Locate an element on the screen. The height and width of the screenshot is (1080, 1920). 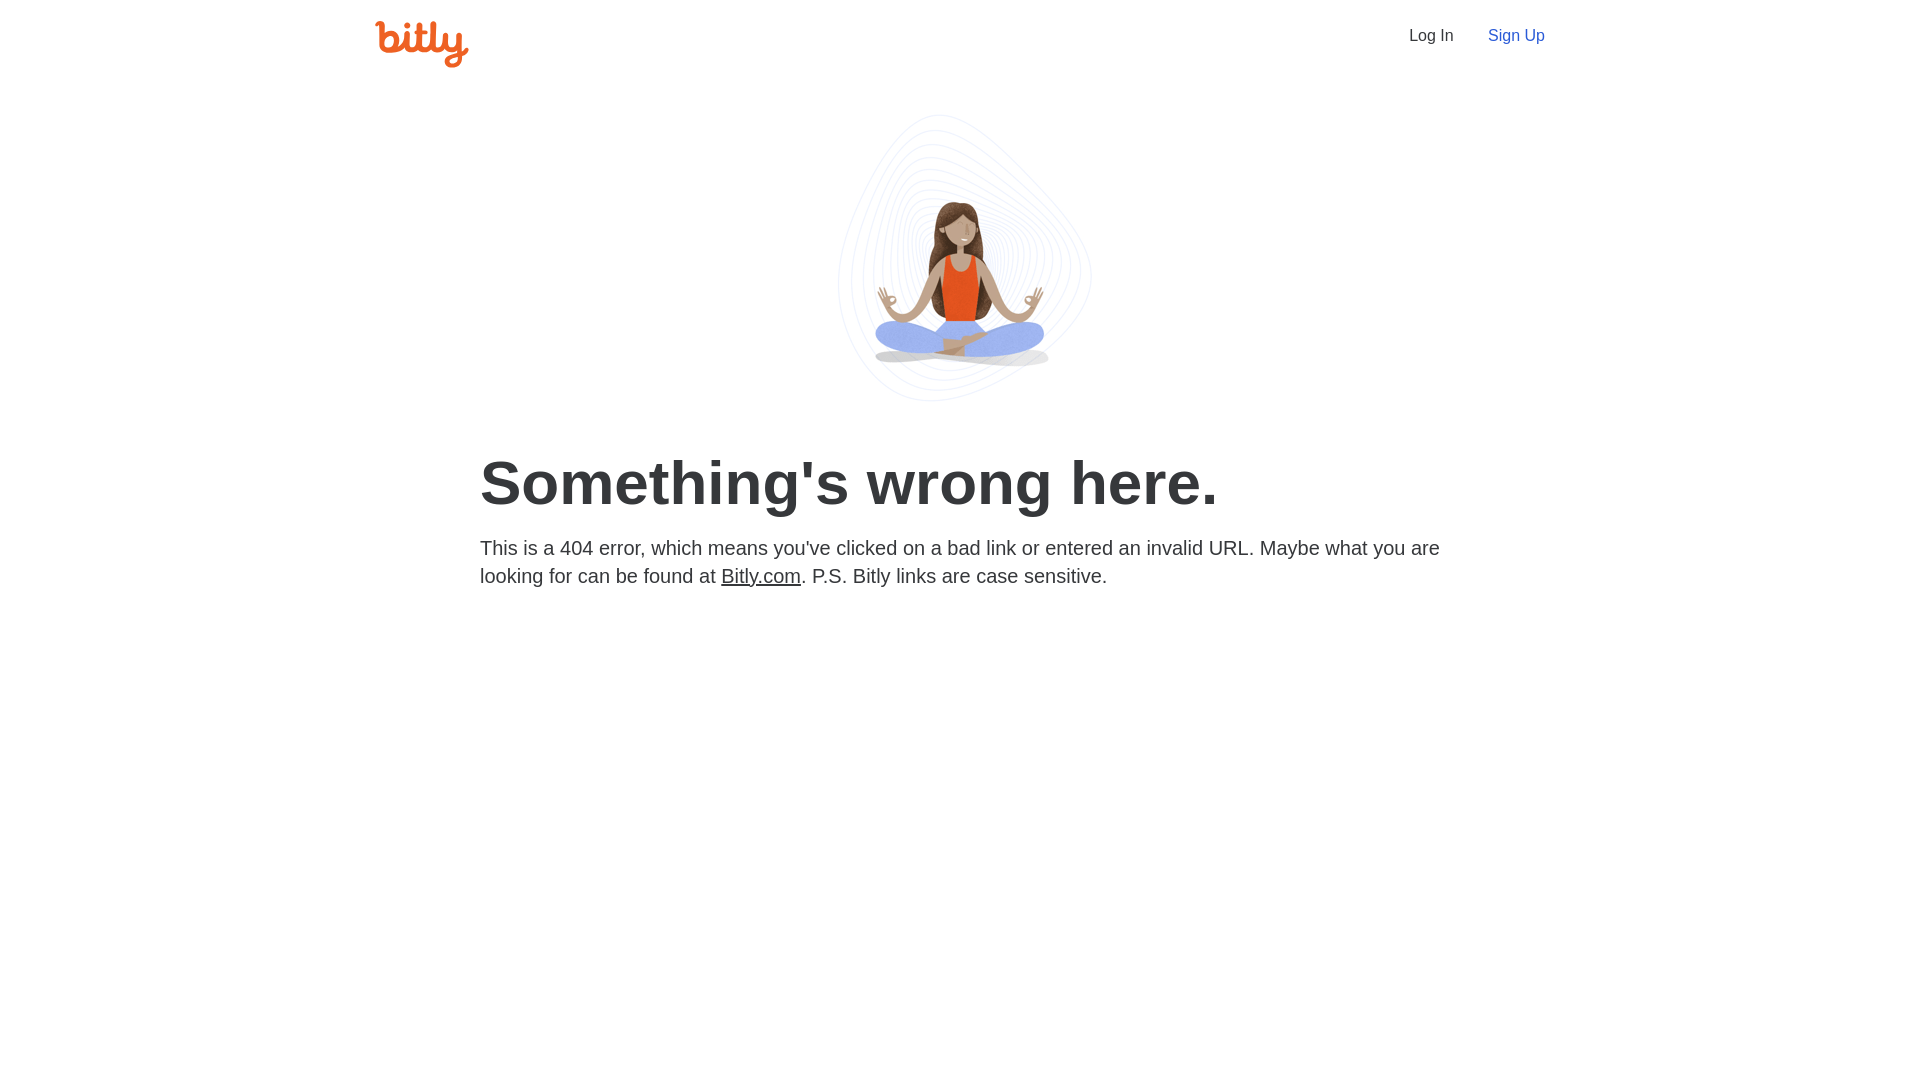
Log In is located at coordinates (1431, 36).